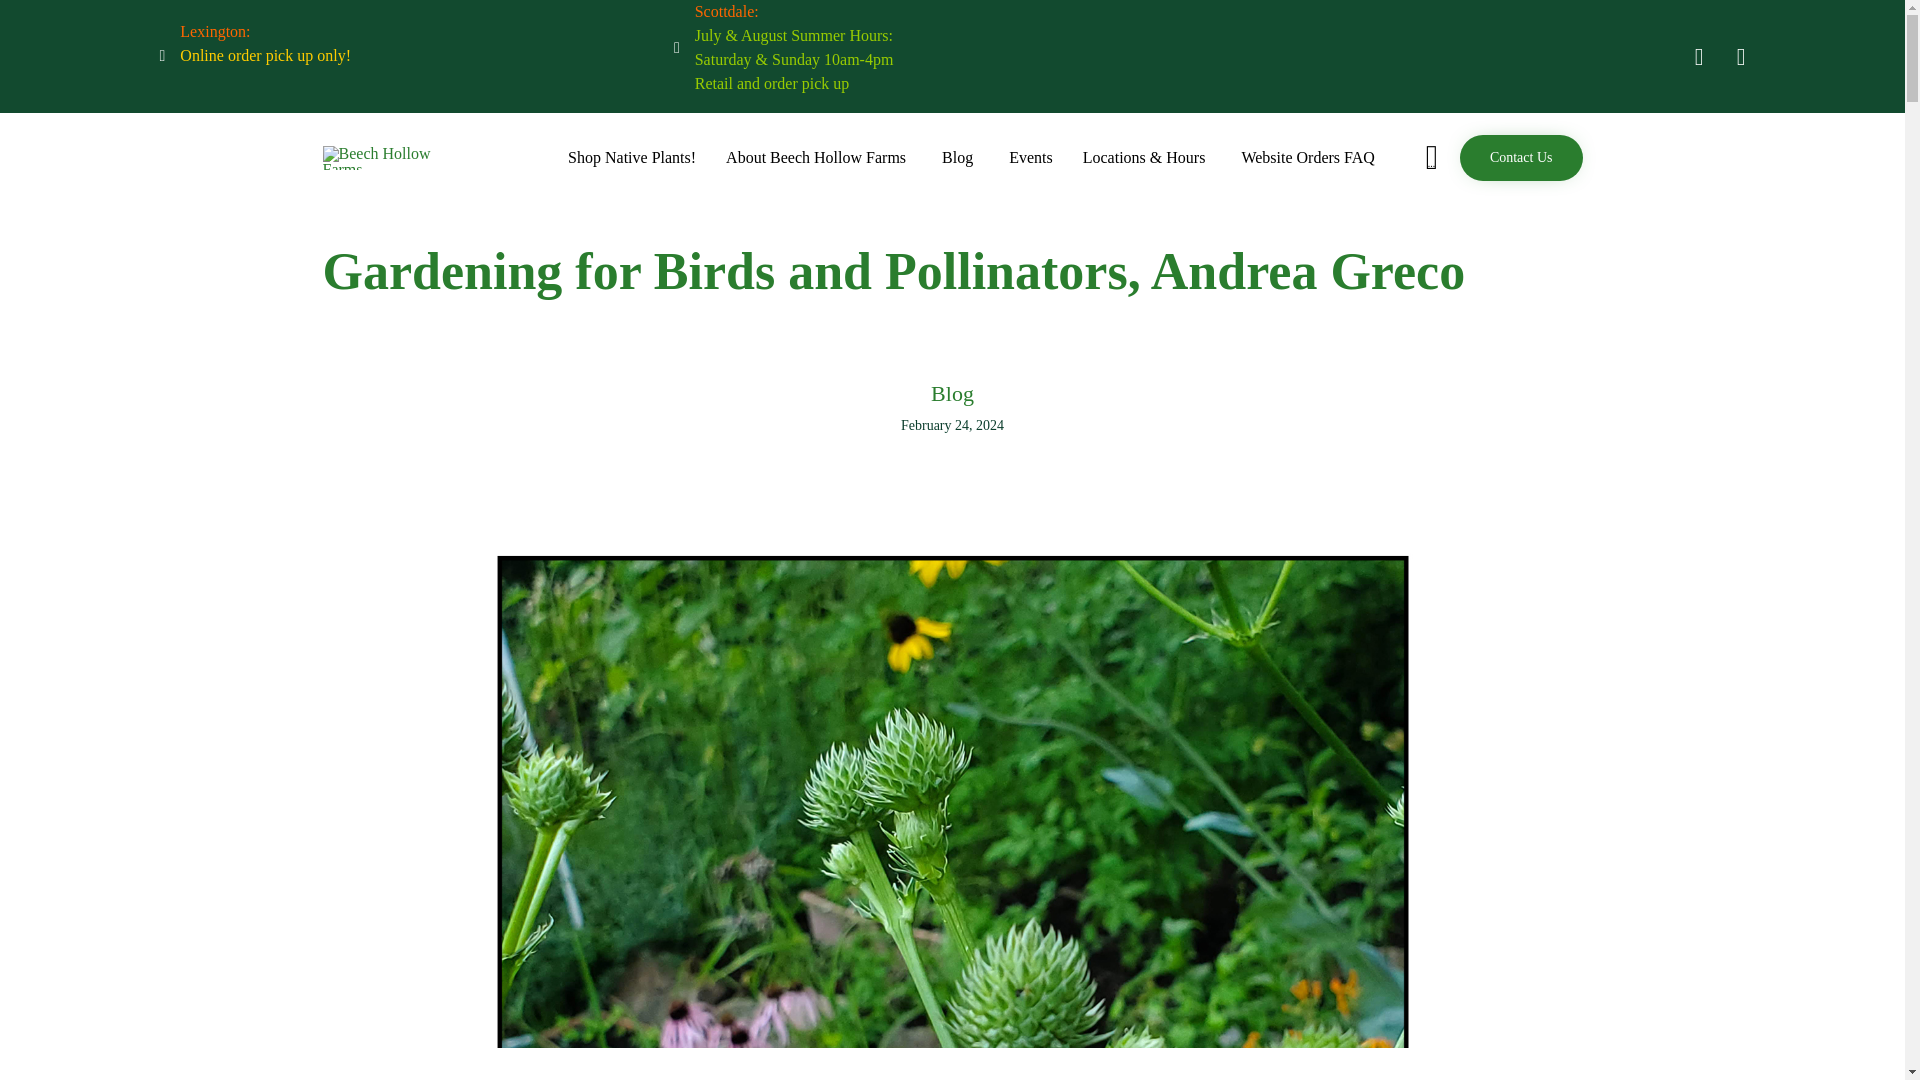 Image resolution: width=1920 pixels, height=1080 pixels. What do you see at coordinates (1308, 157) in the screenshot?
I see `Website Orders FAQ` at bounding box center [1308, 157].